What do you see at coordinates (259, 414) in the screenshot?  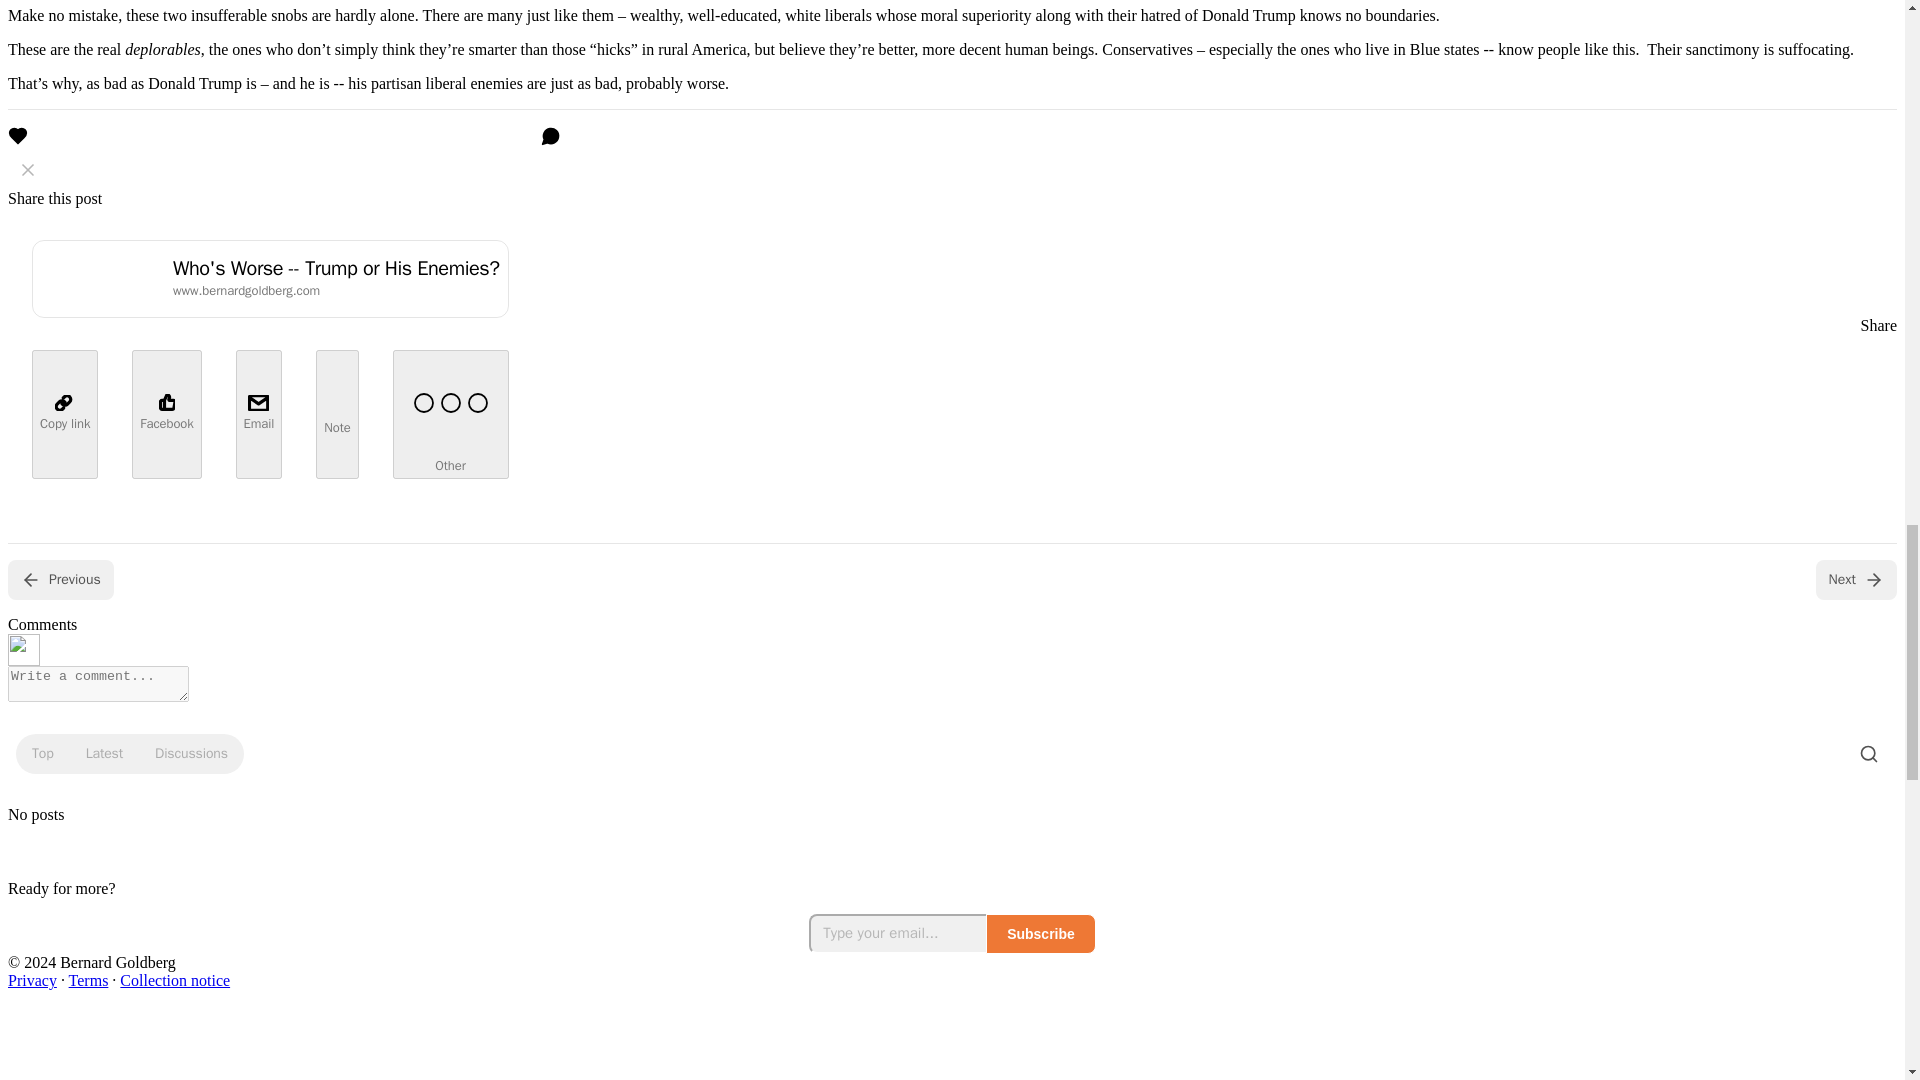 I see `Email` at bounding box center [259, 414].